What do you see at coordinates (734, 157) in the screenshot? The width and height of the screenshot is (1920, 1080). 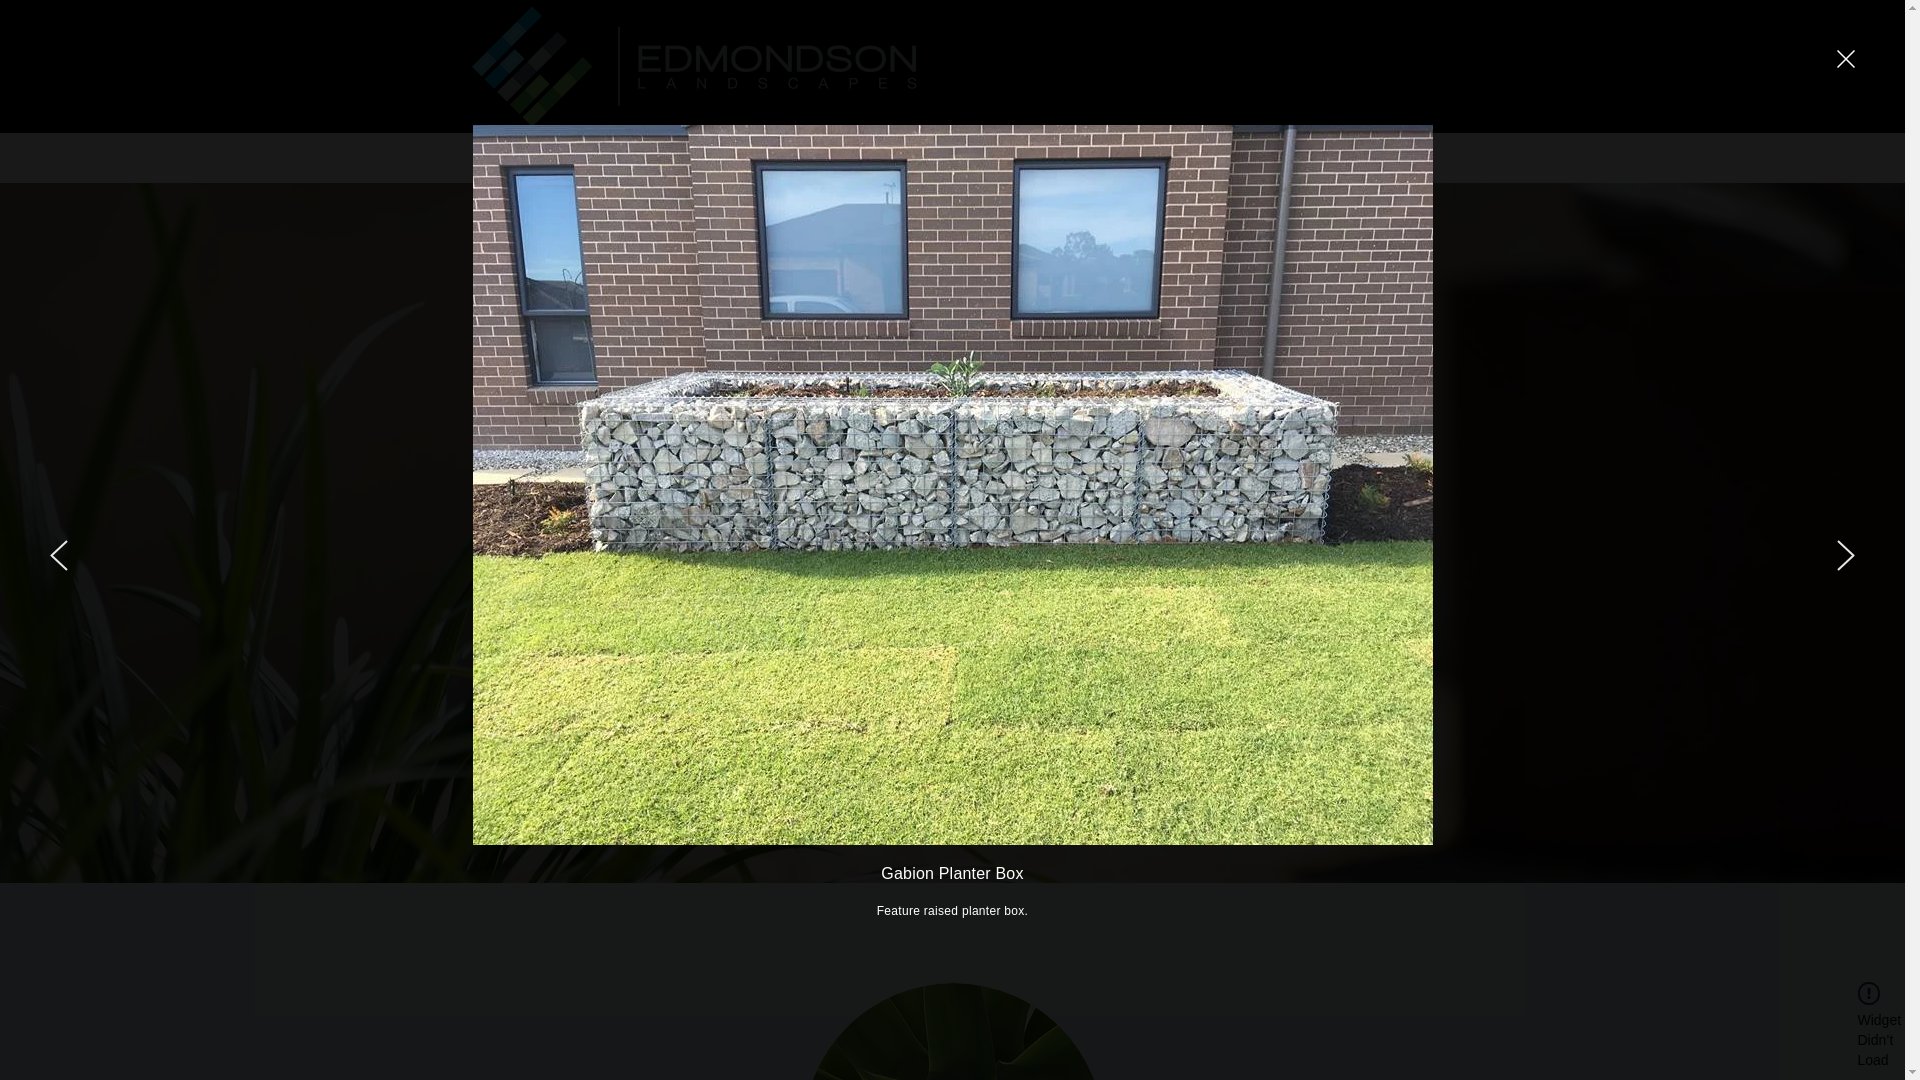 I see `Projects` at bounding box center [734, 157].